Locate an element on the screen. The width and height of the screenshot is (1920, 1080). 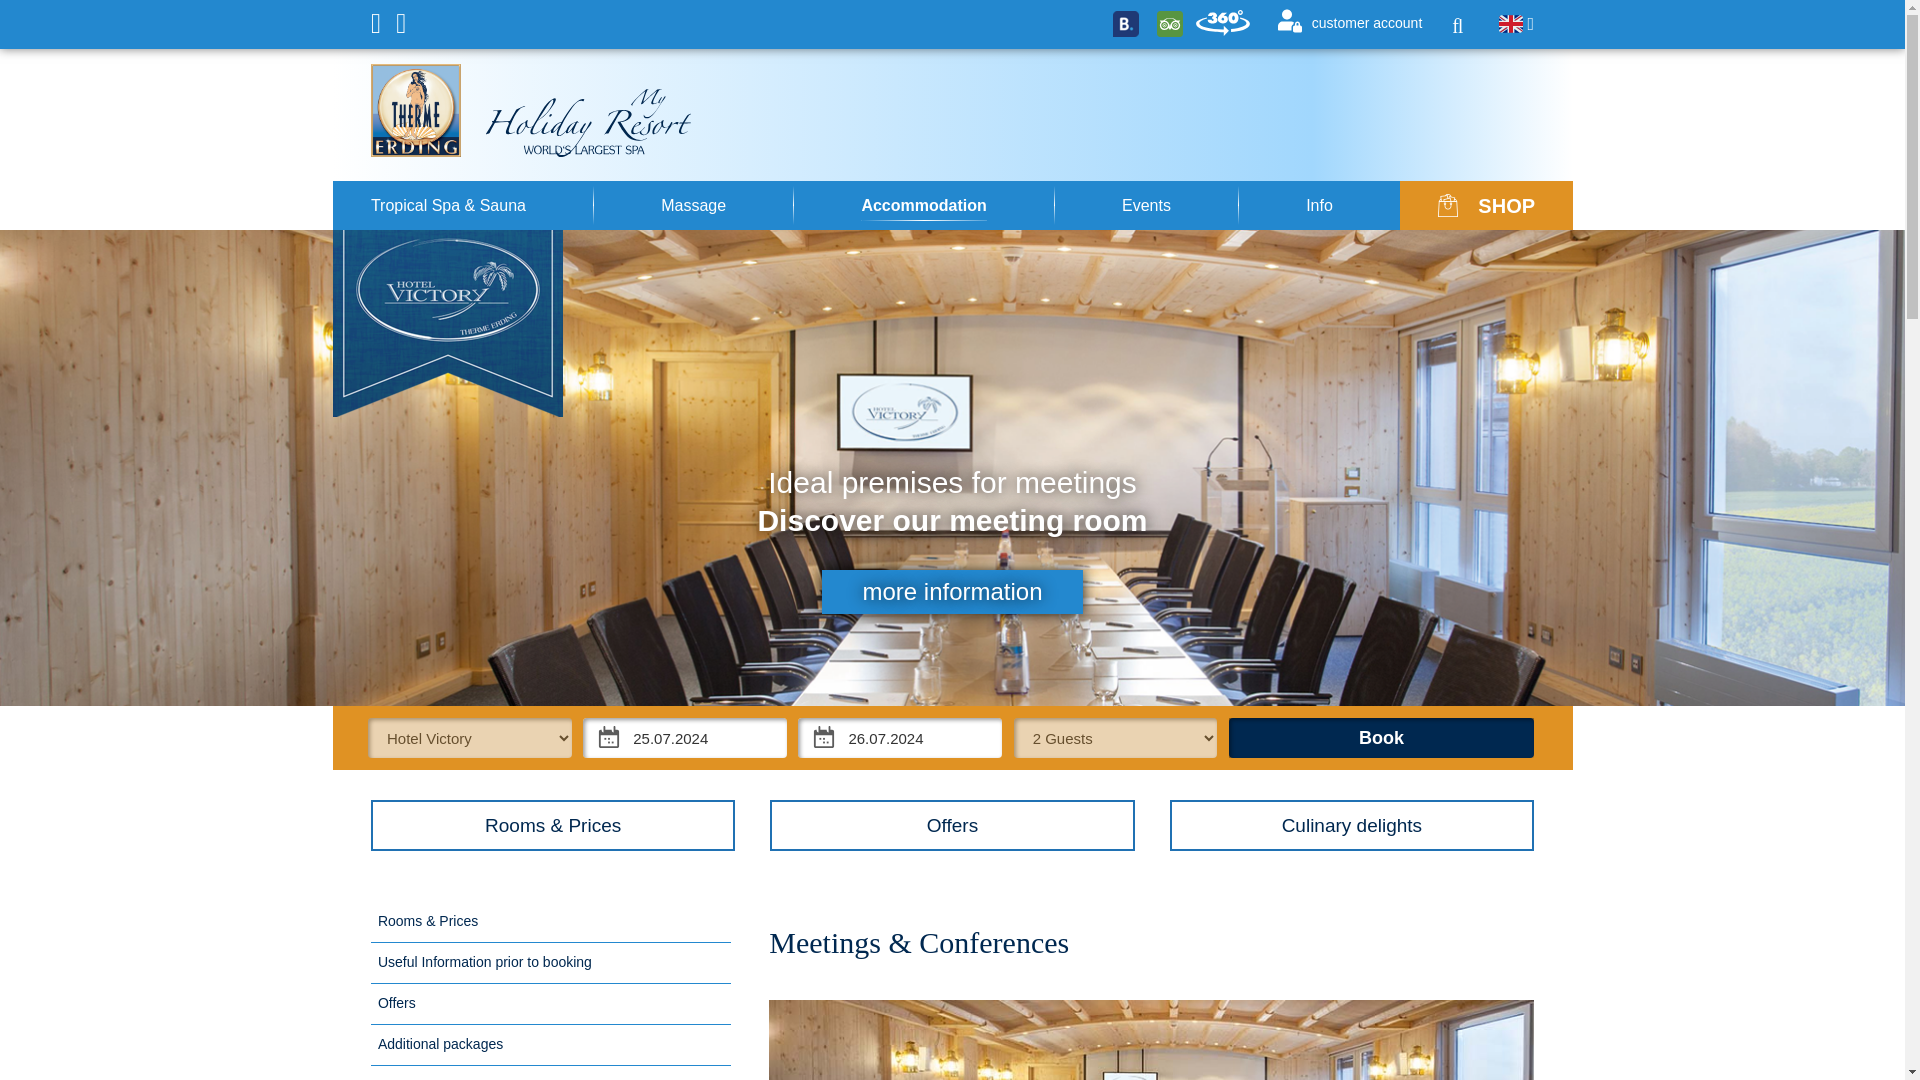
26.07.2024 is located at coordinates (899, 738).